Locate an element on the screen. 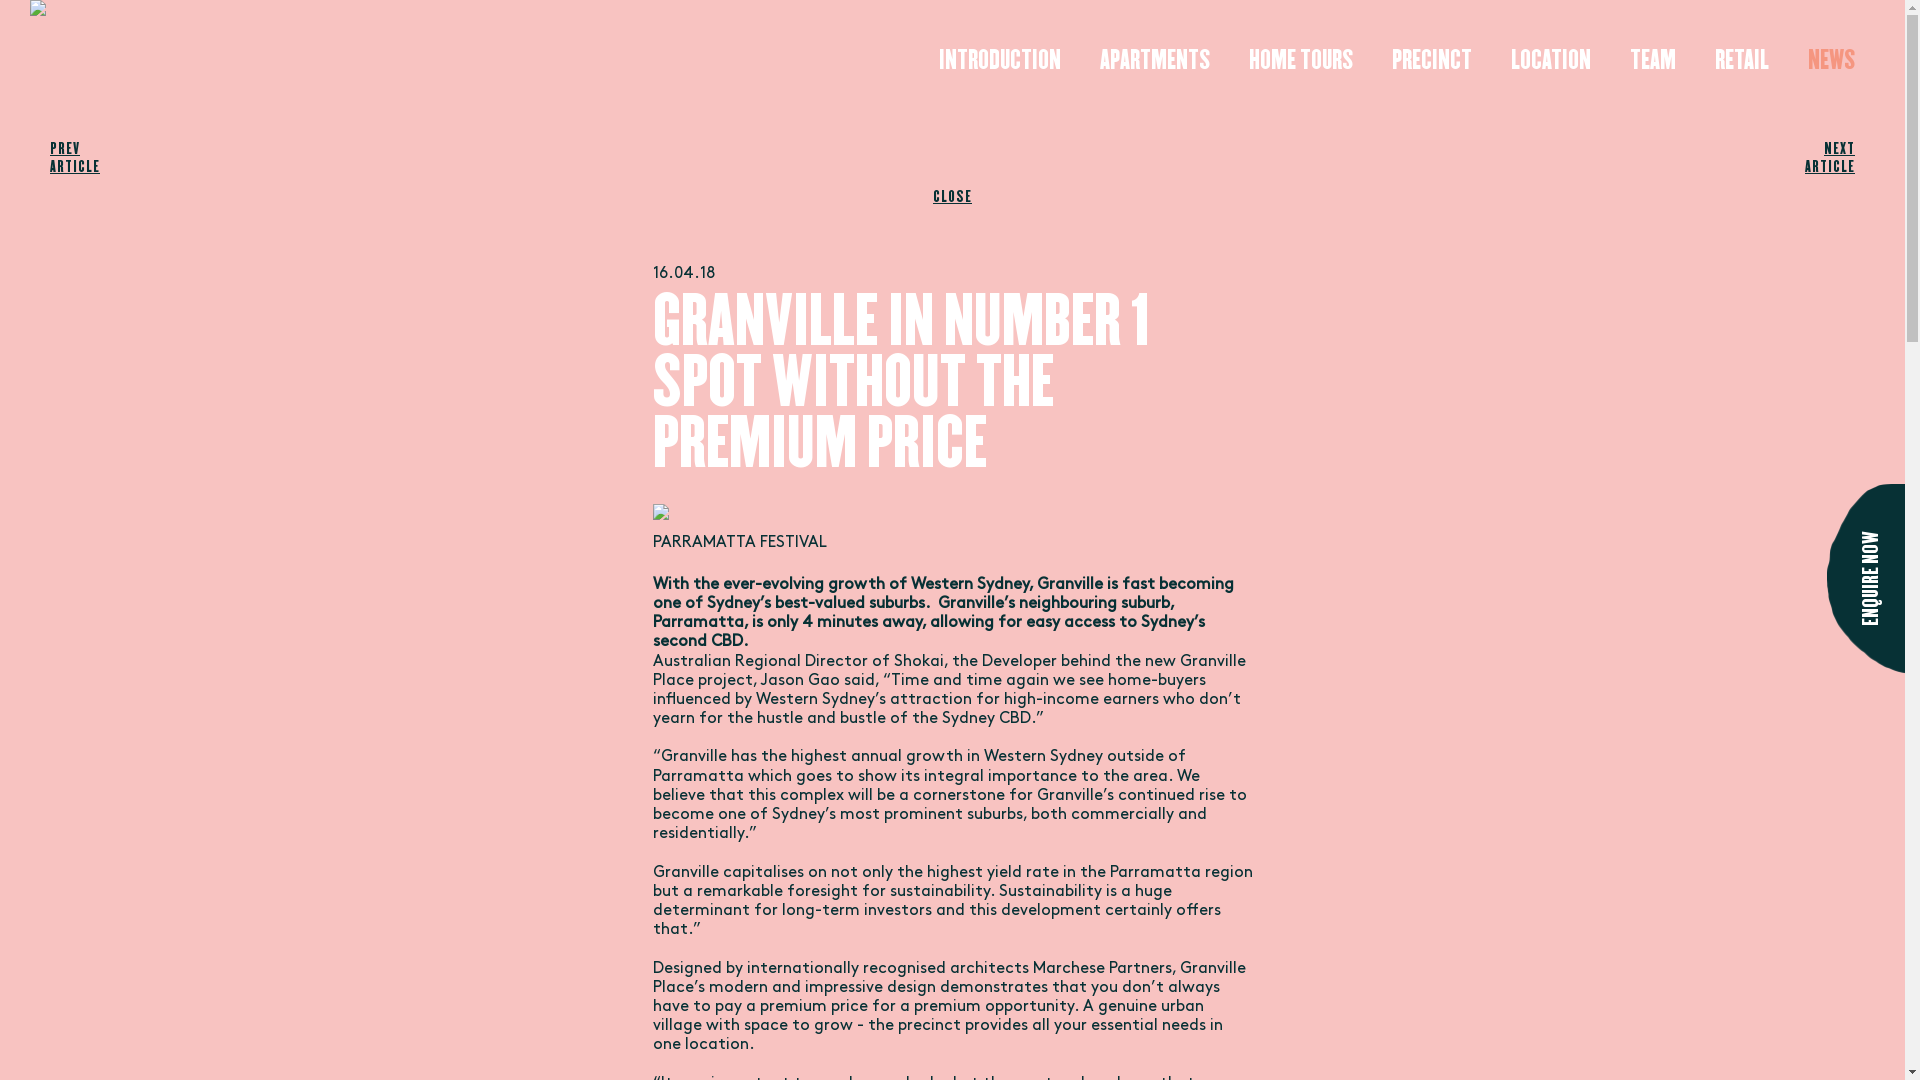 The image size is (1920, 1080). NEWS is located at coordinates (1832, 60).